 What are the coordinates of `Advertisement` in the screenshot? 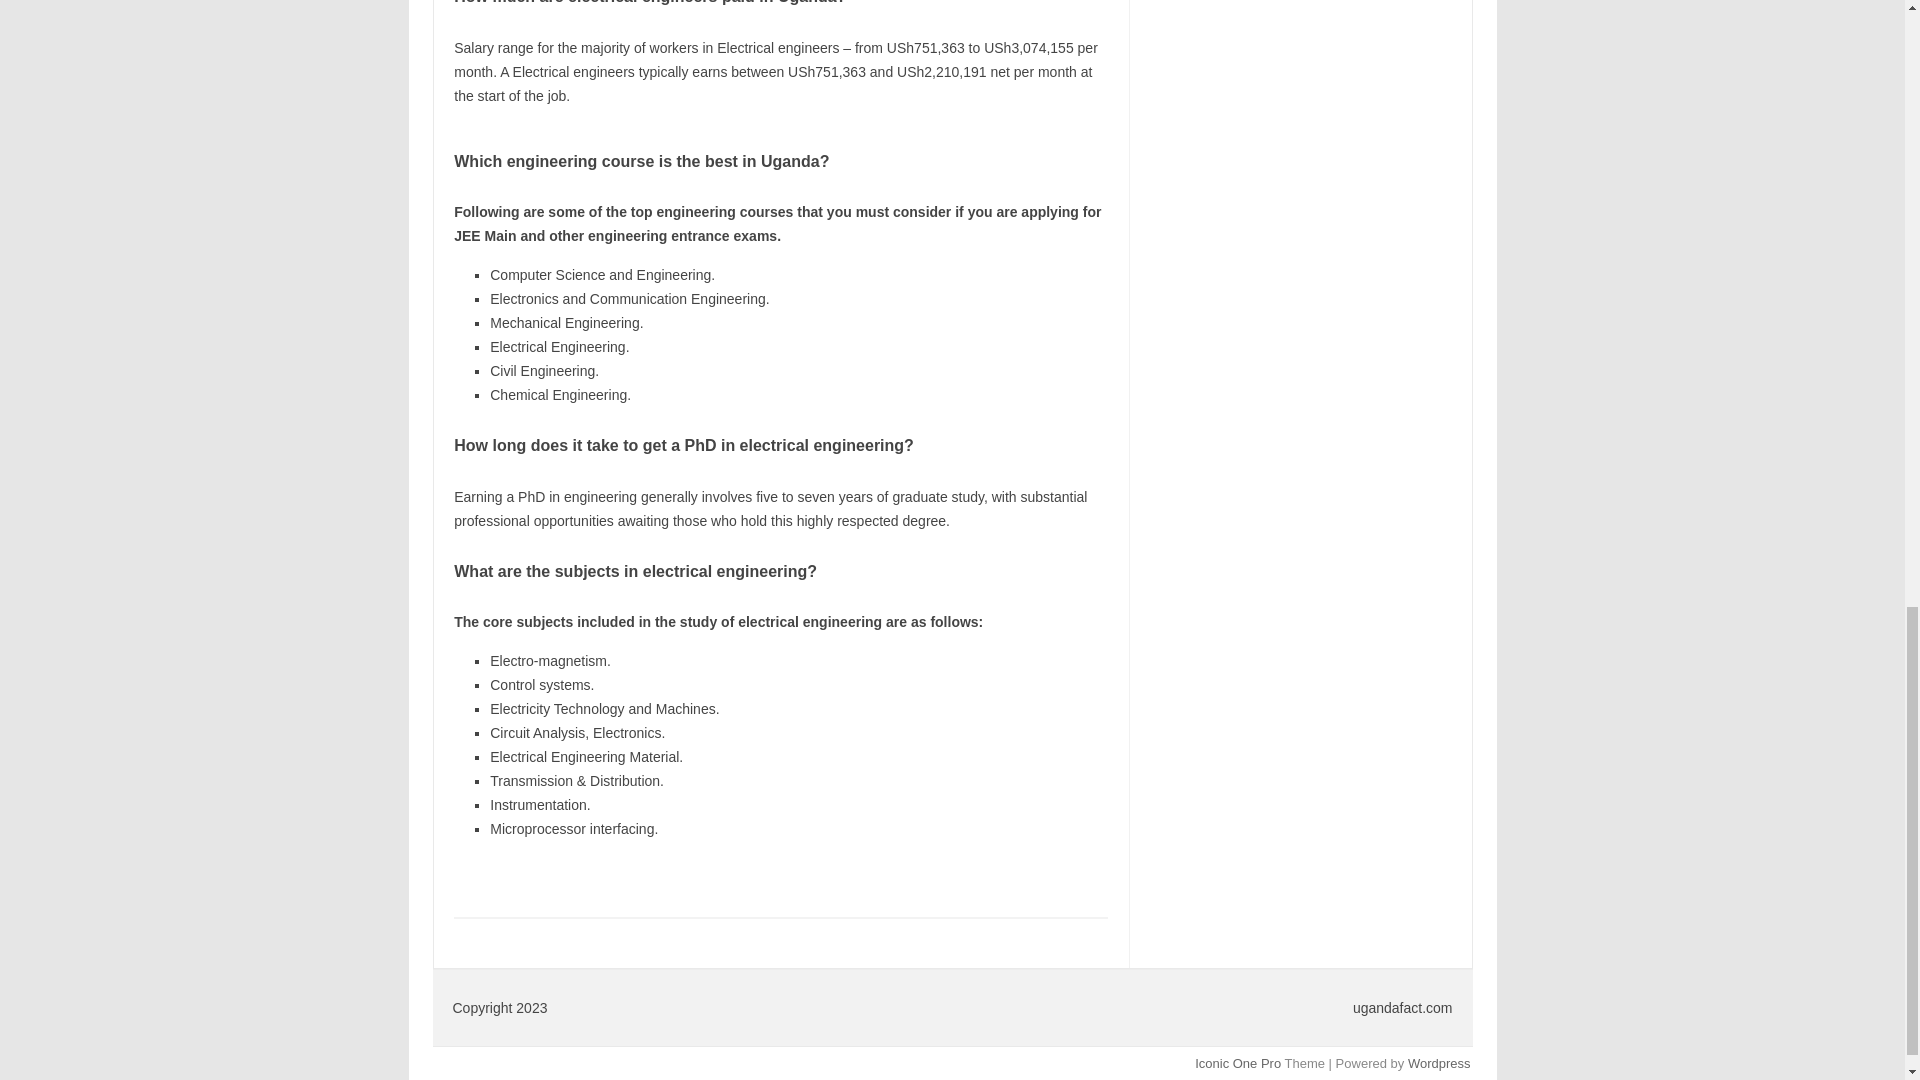 It's located at (1302, 51).